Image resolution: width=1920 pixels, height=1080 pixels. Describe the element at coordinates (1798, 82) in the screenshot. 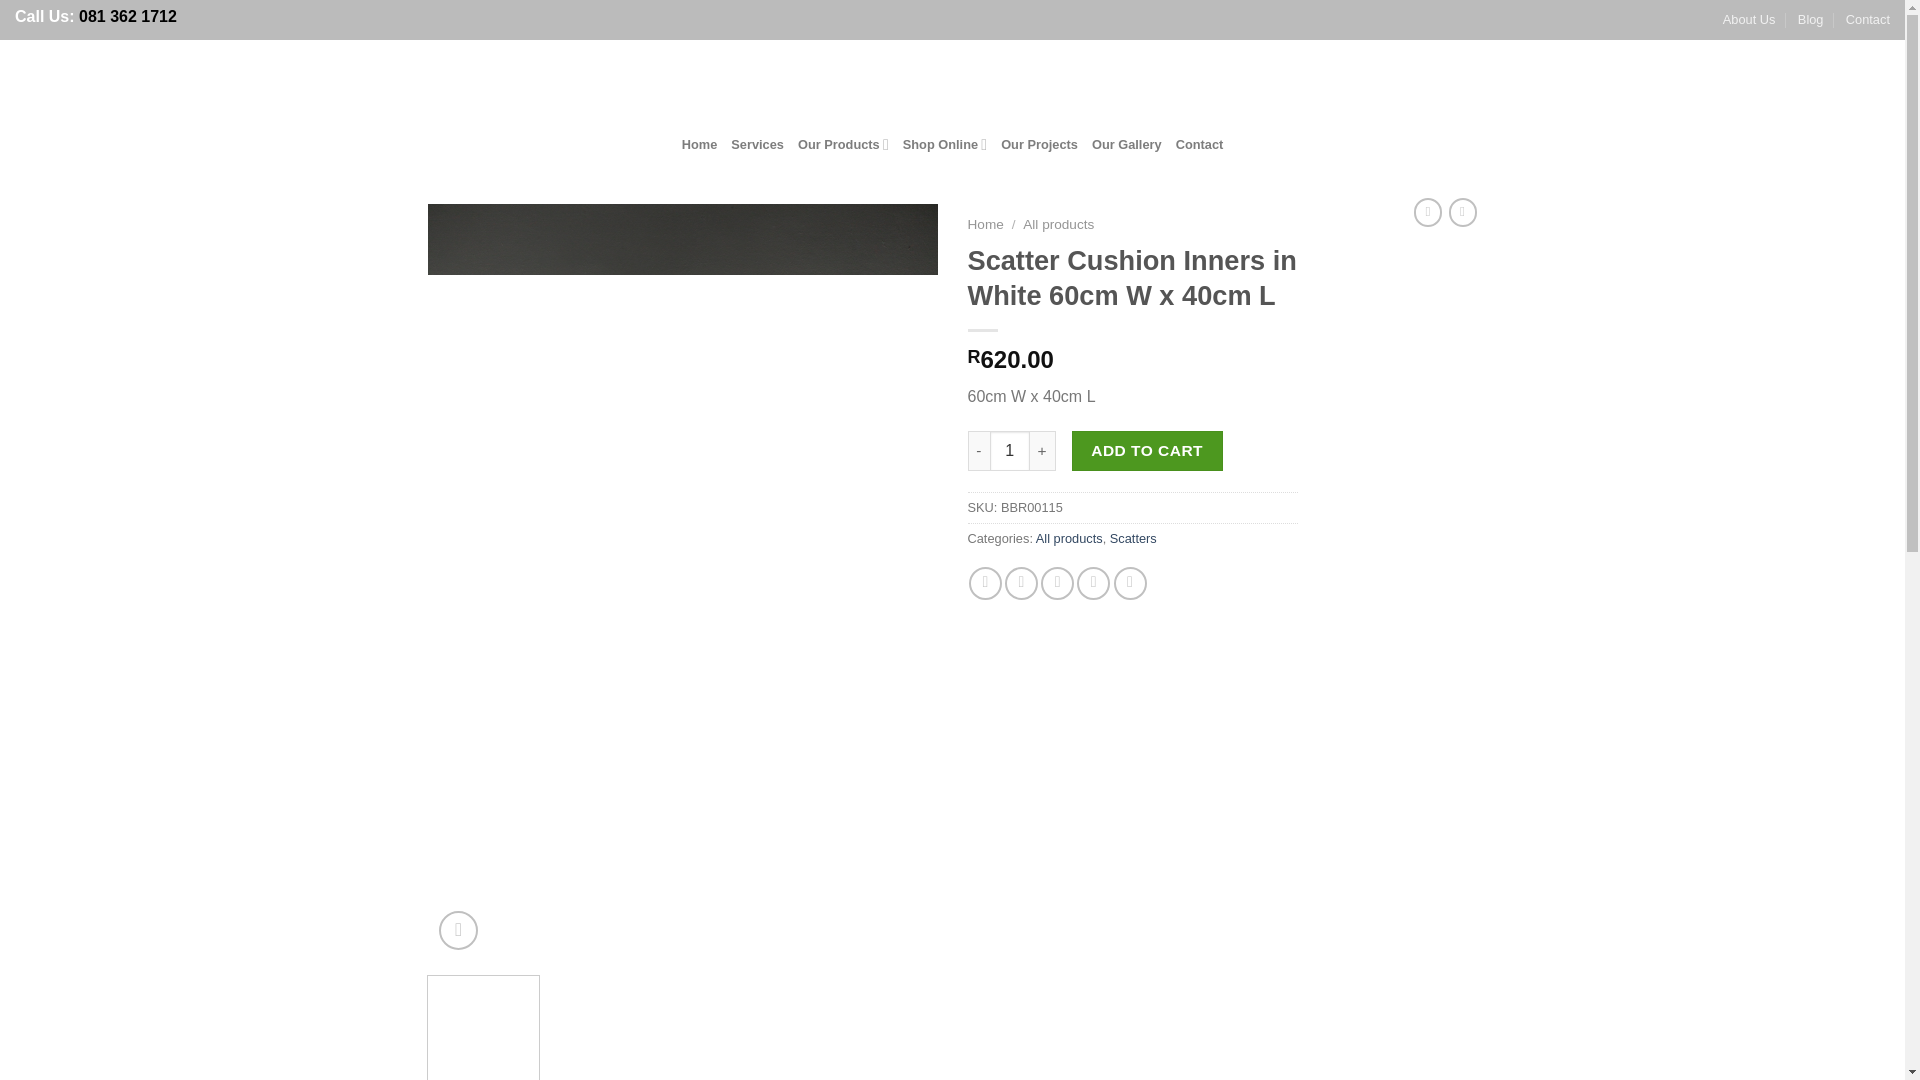

I see `Follow on Instagram` at that location.